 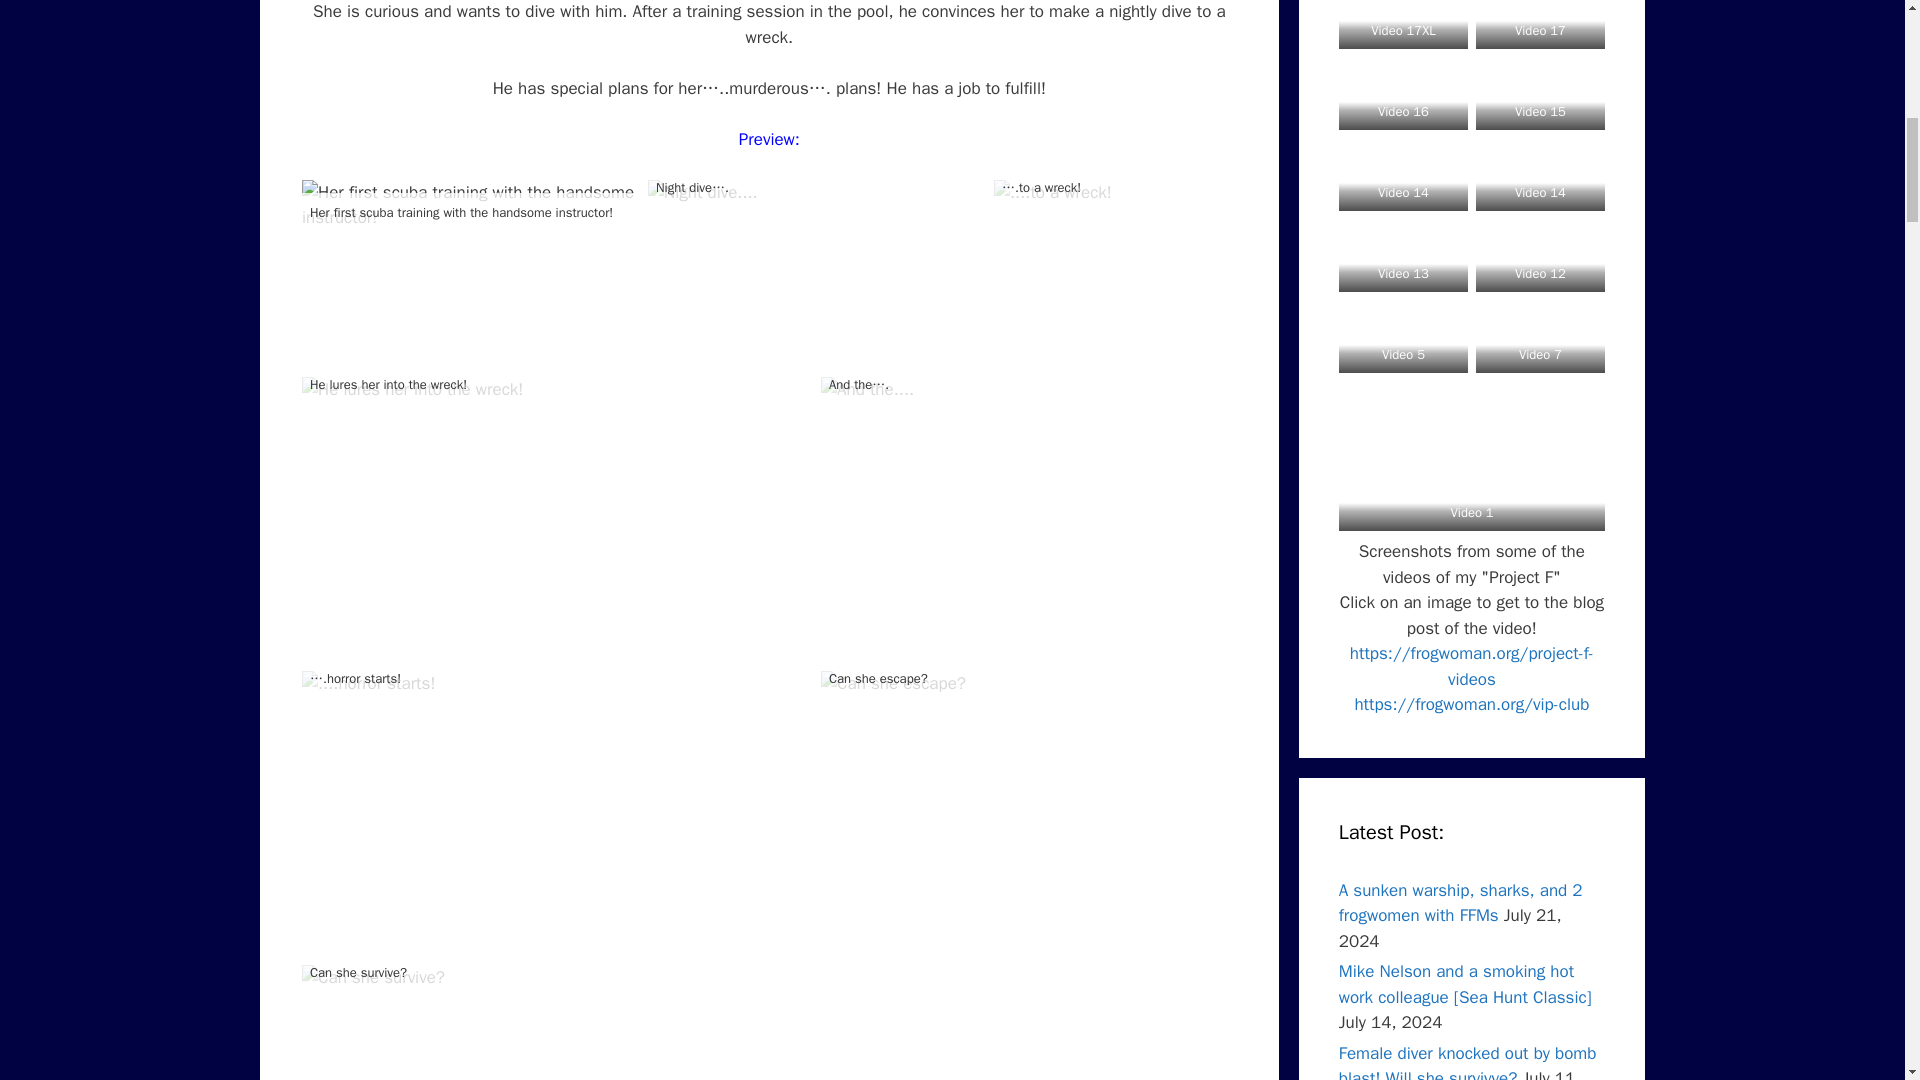 What do you see at coordinates (1855, 949) in the screenshot?
I see `Scroll back to top` at bounding box center [1855, 949].